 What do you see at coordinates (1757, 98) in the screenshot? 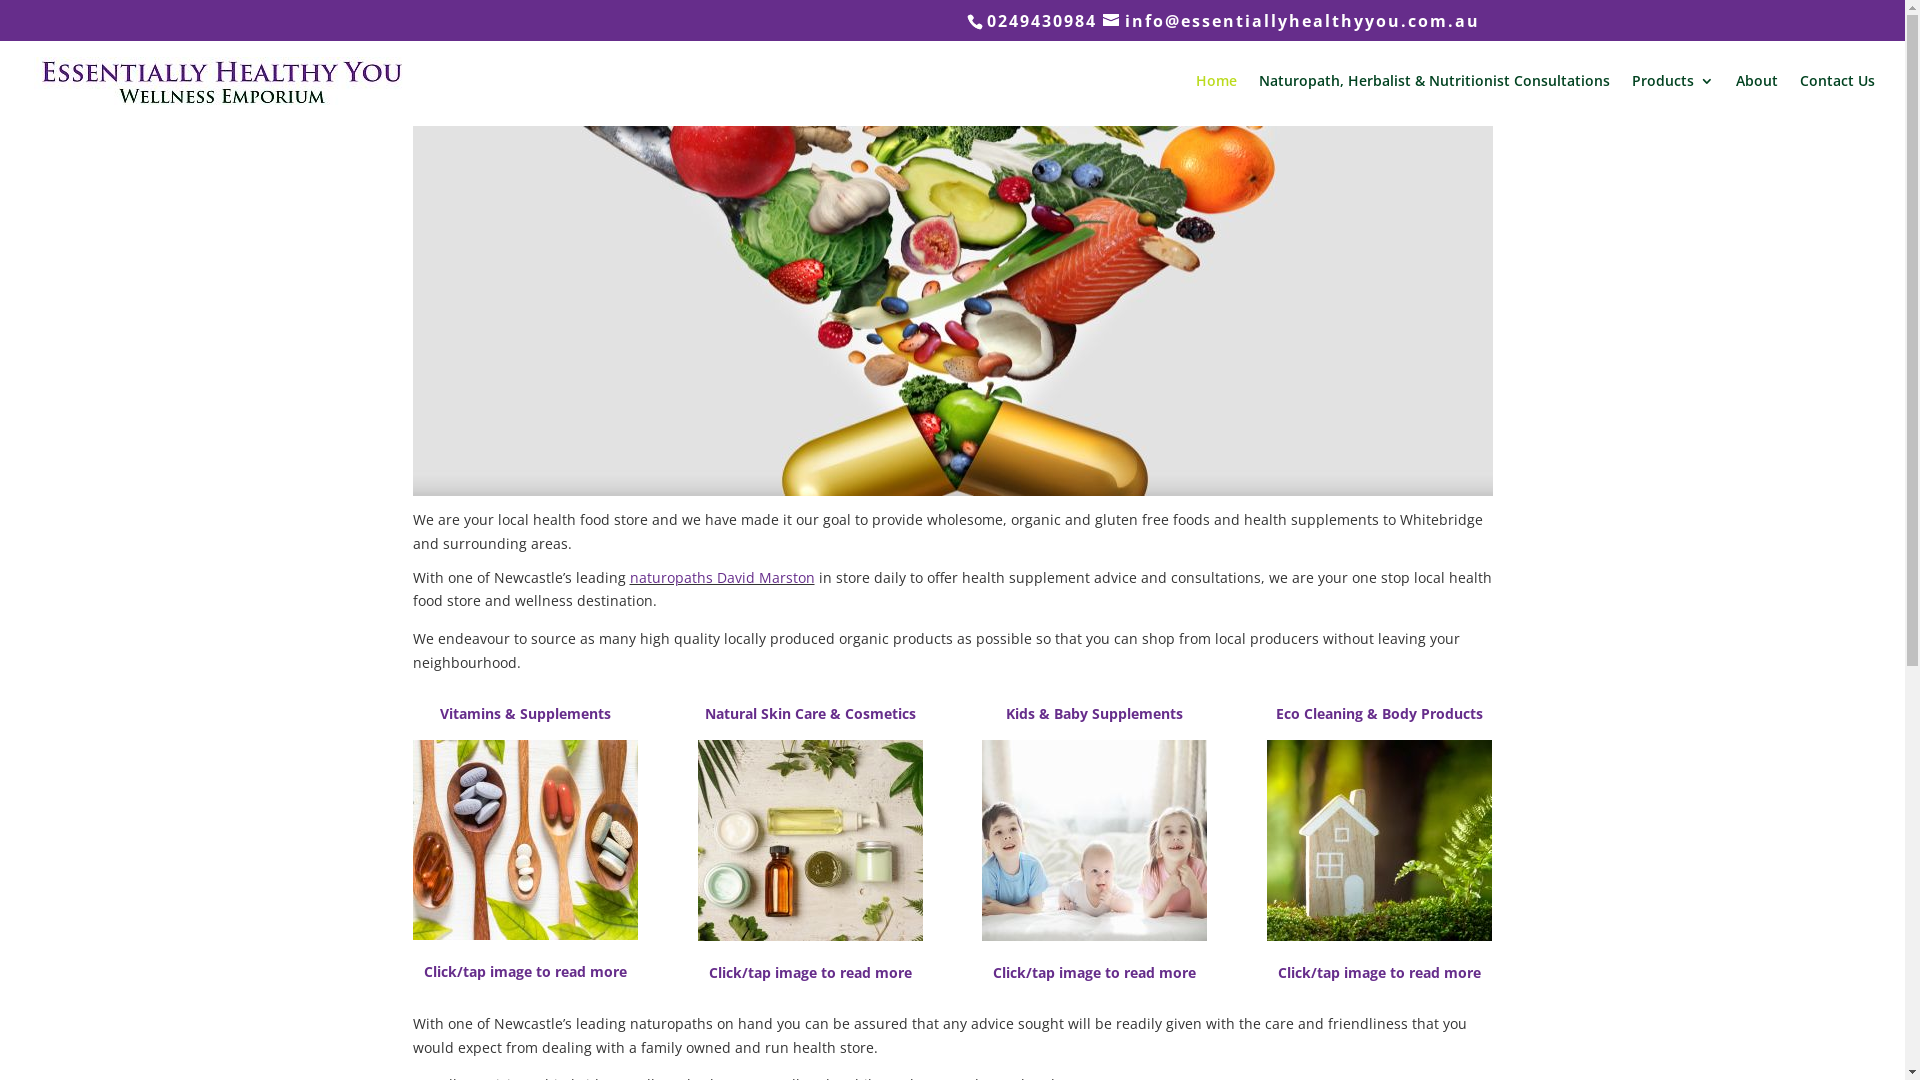
I see `About` at bounding box center [1757, 98].